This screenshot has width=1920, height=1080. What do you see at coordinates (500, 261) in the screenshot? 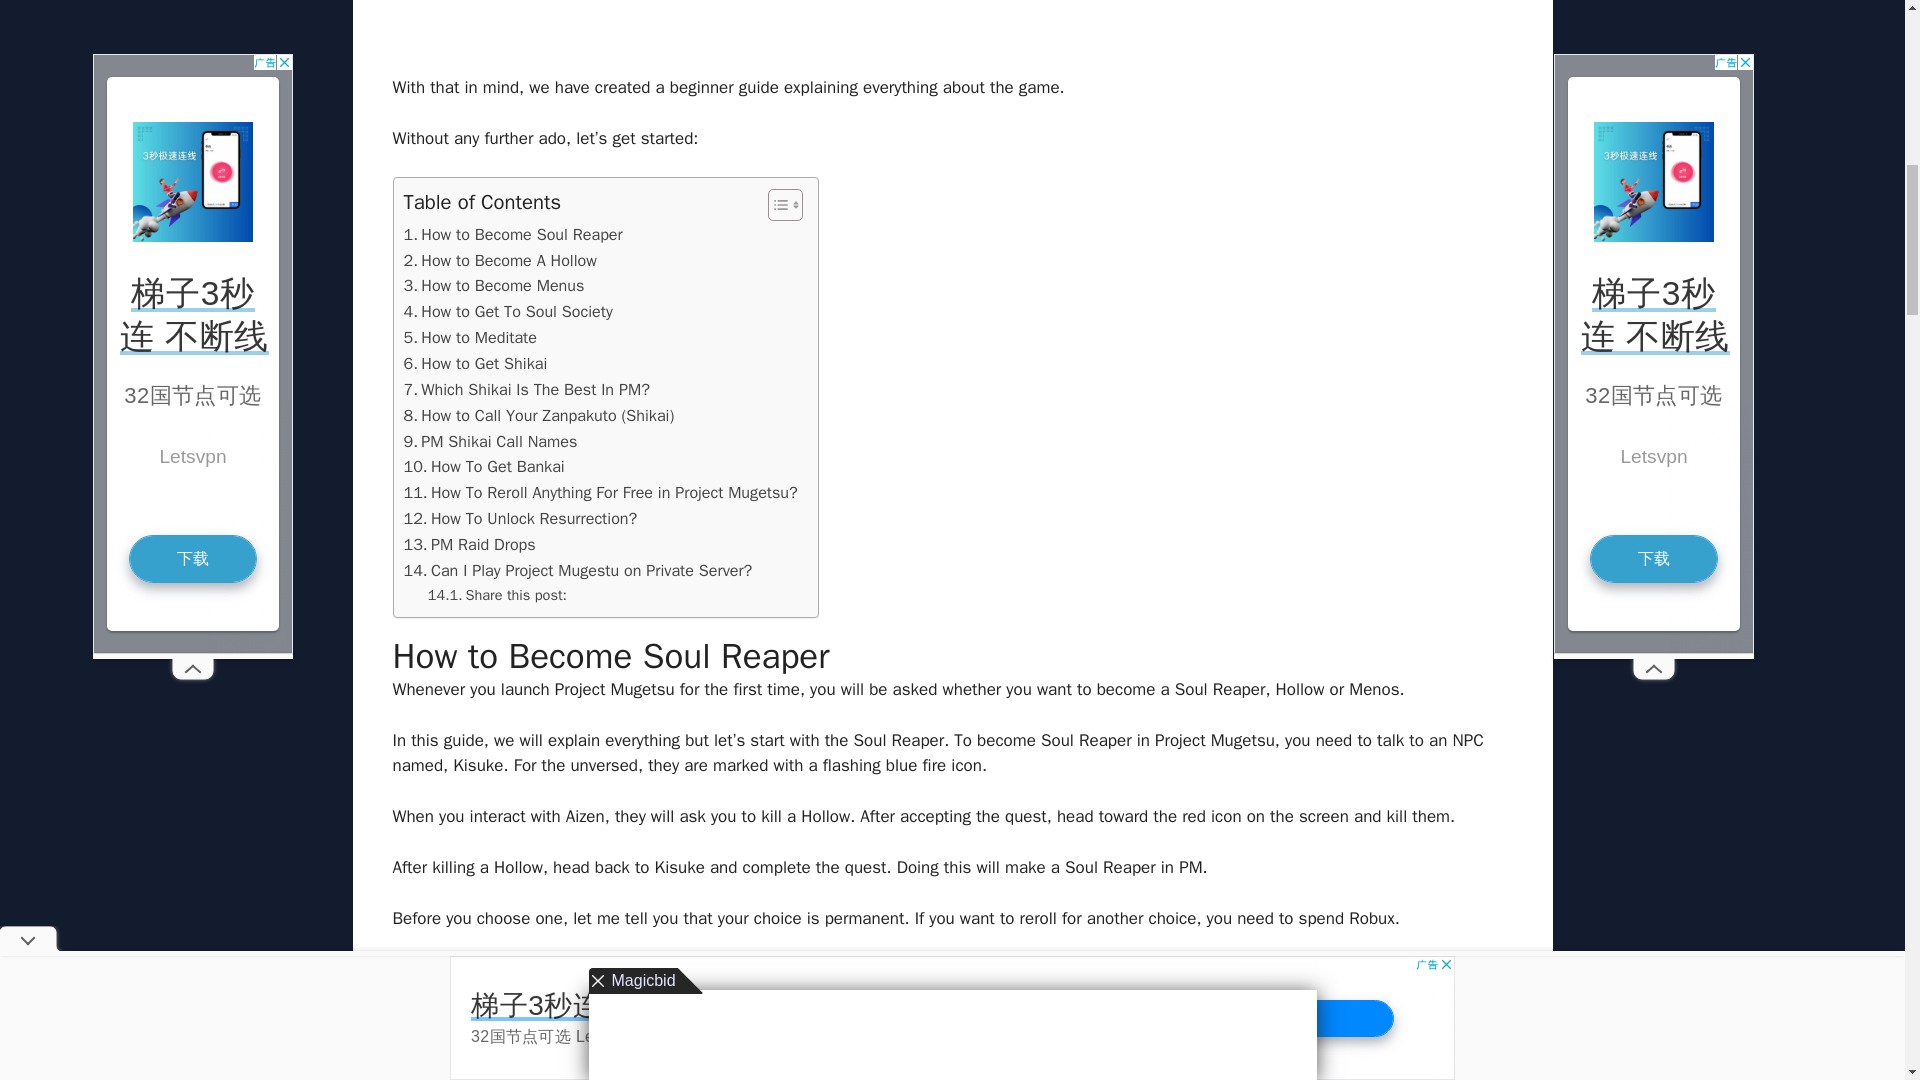
I see `How to Become A Hollow` at bounding box center [500, 261].